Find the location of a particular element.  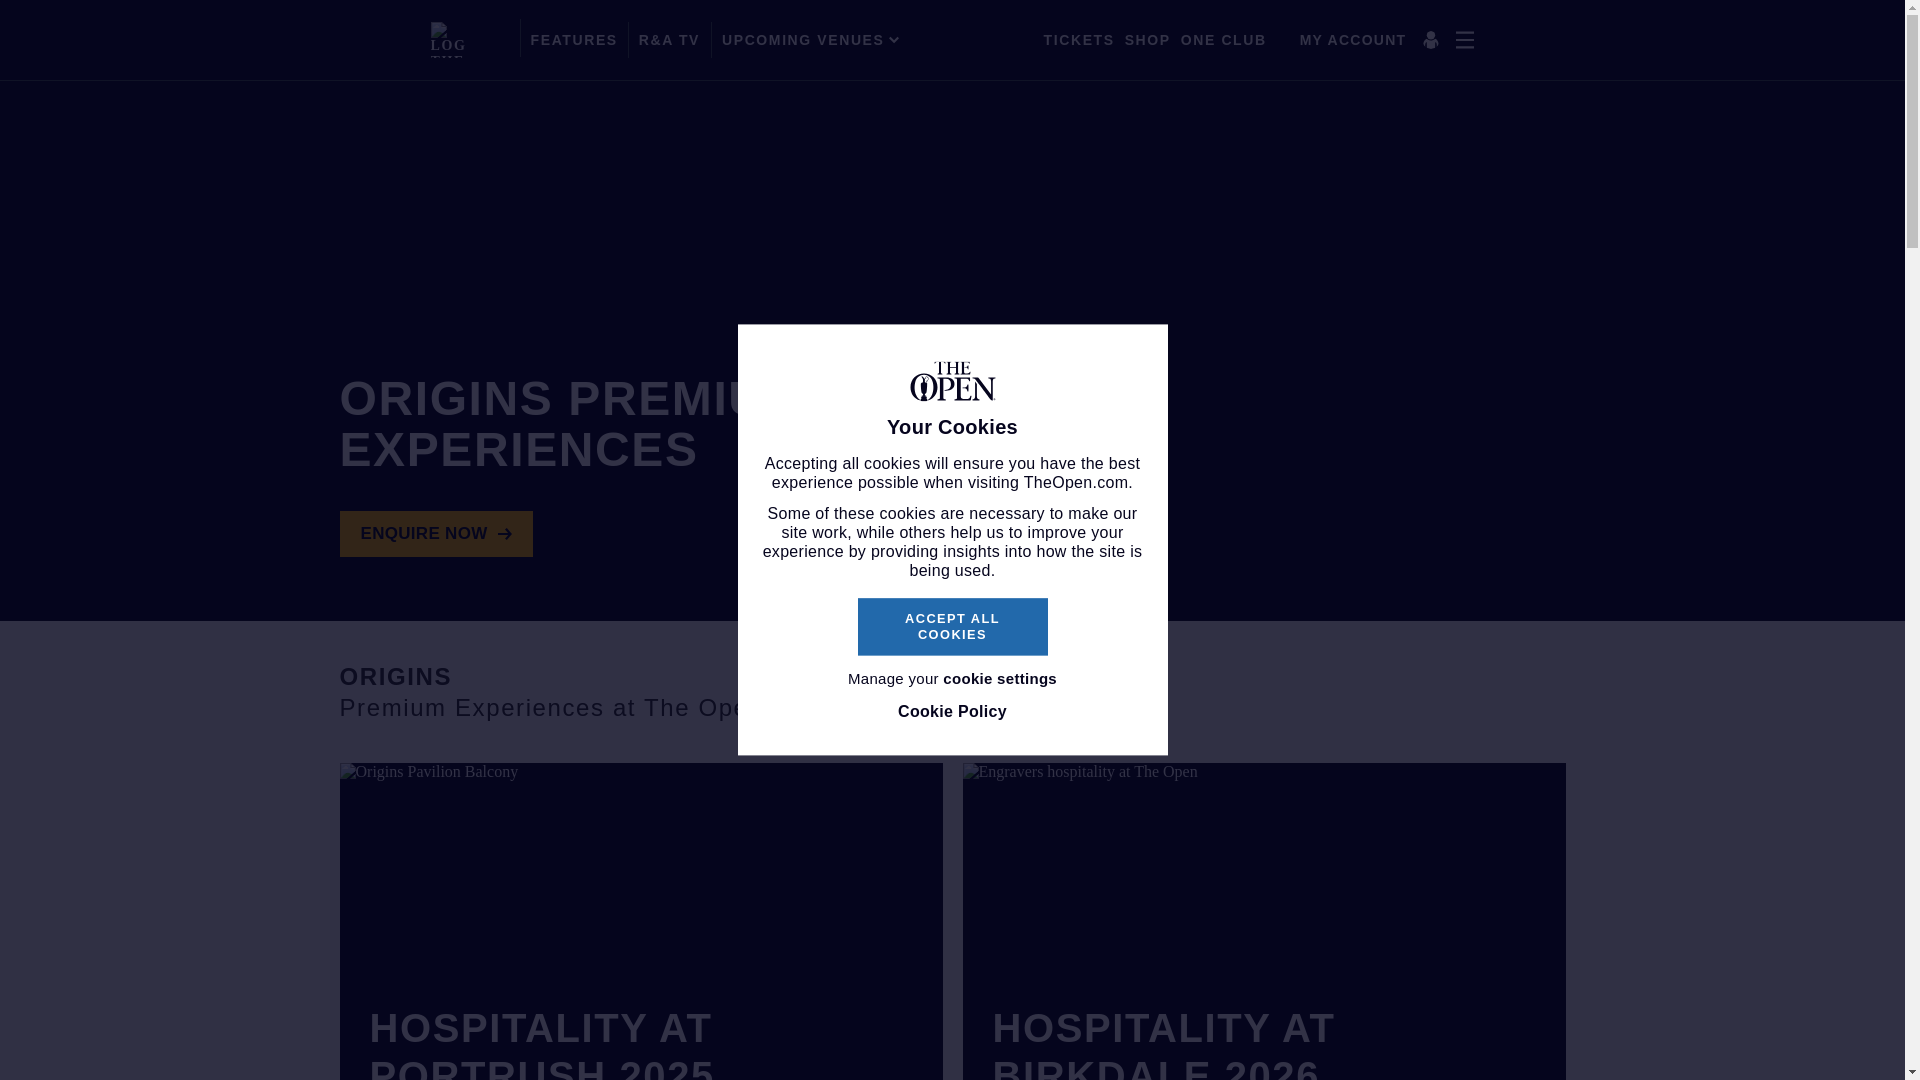

SHOP is located at coordinates (1148, 40).